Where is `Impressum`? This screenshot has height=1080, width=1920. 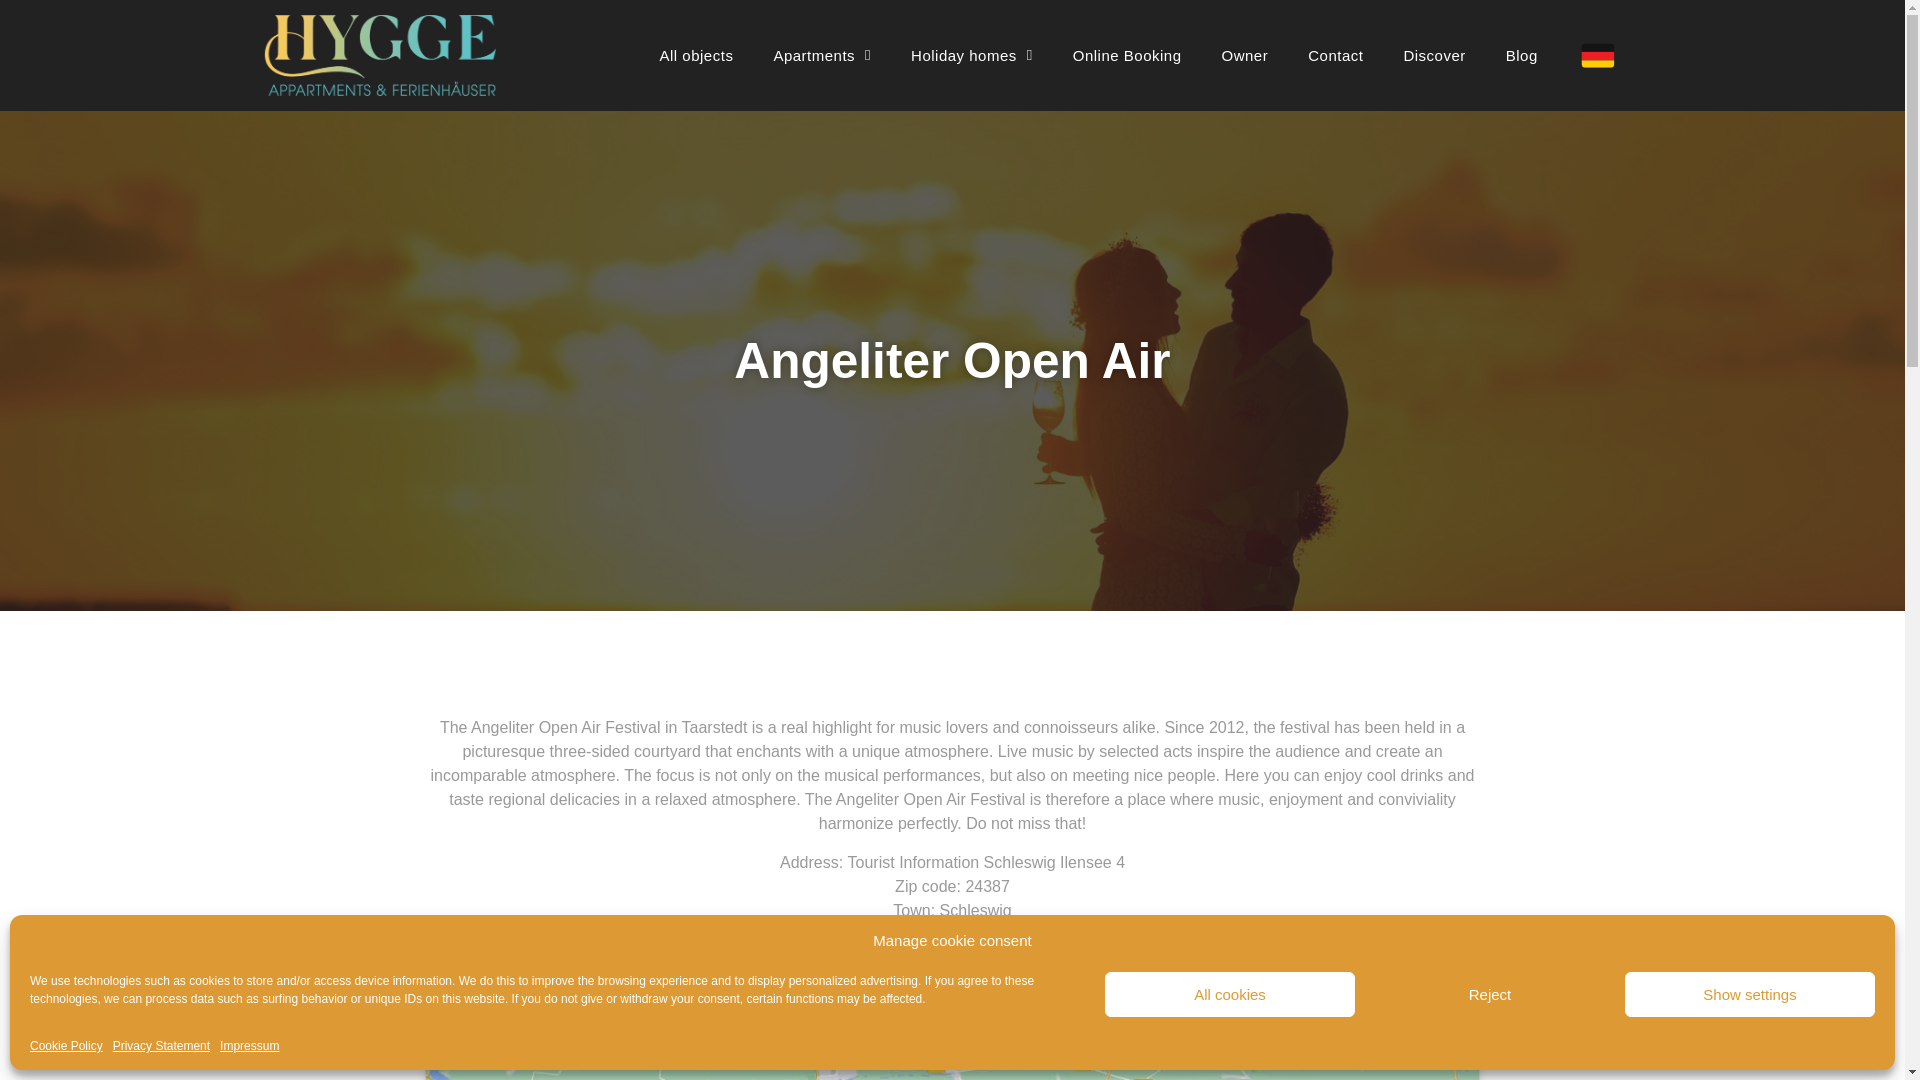
Impressum is located at coordinates (249, 1046).